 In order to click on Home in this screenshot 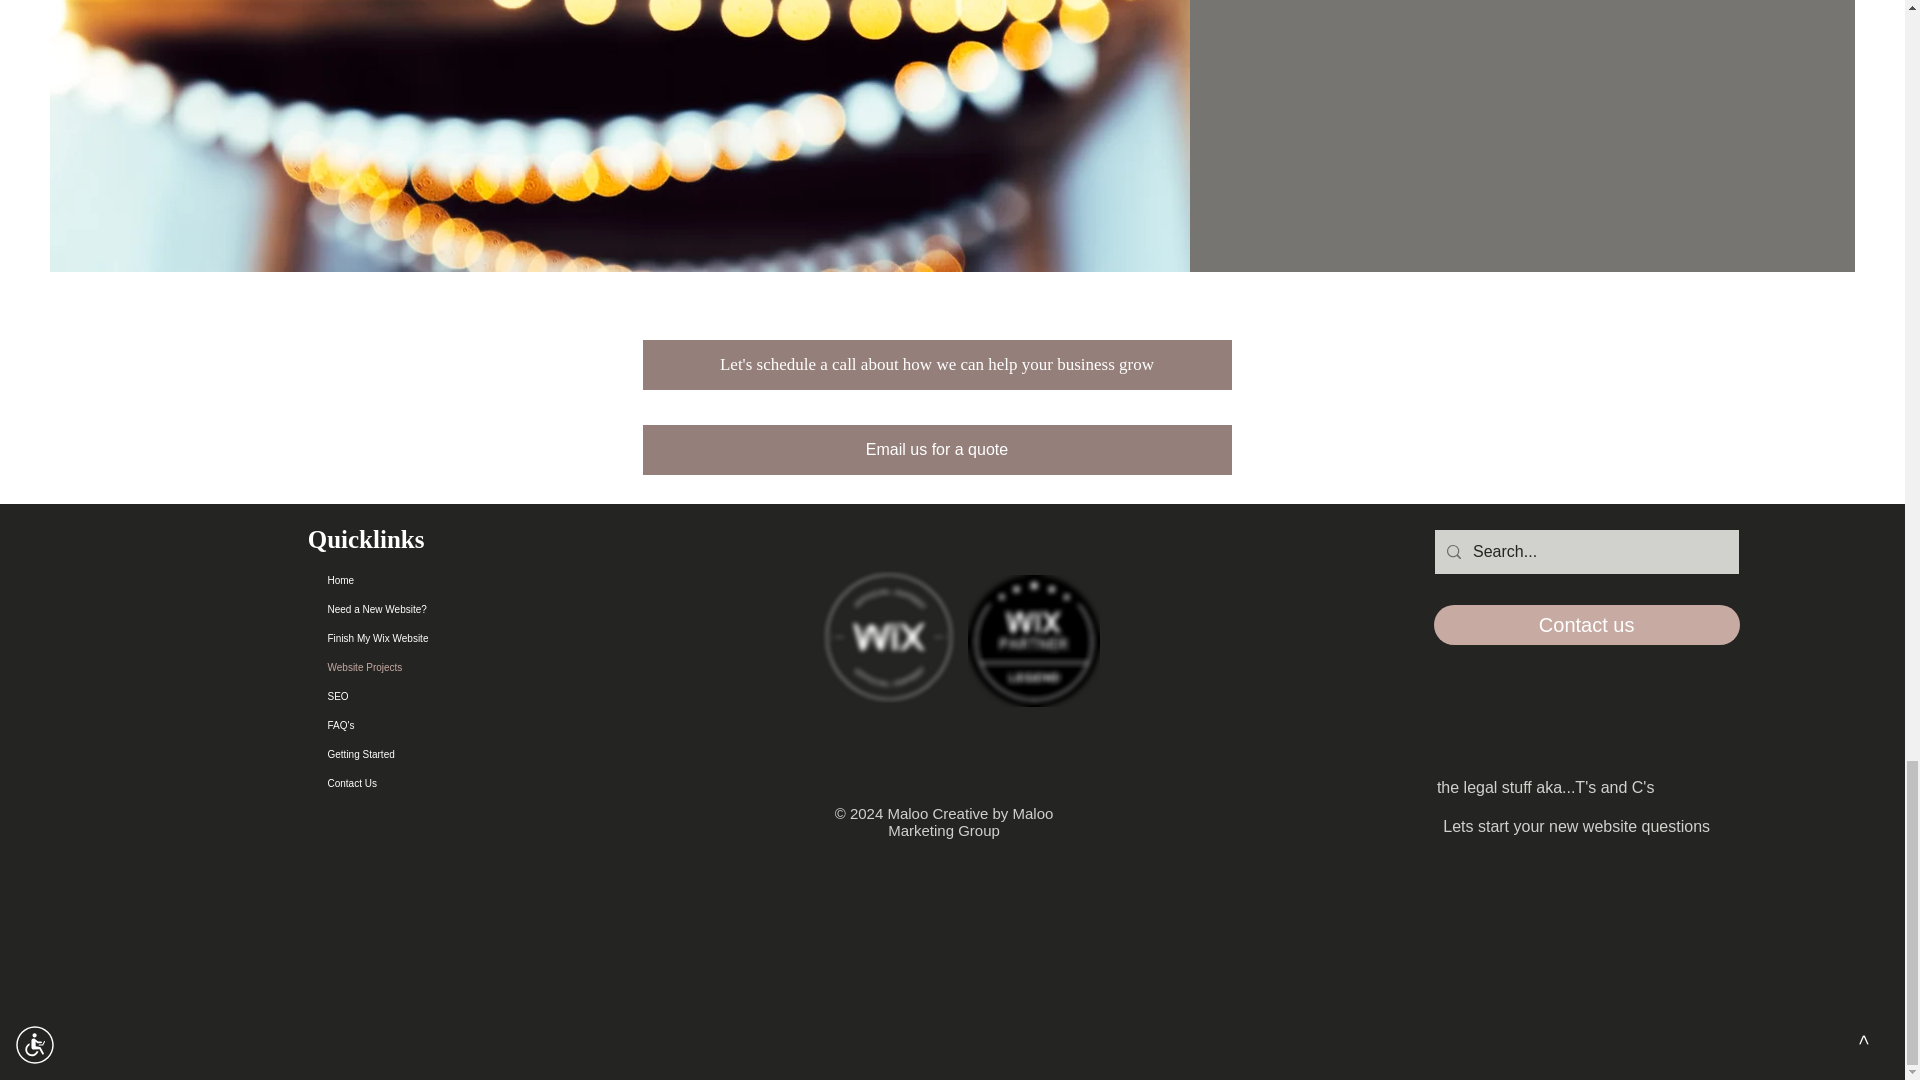, I will do `click(430, 580)`.